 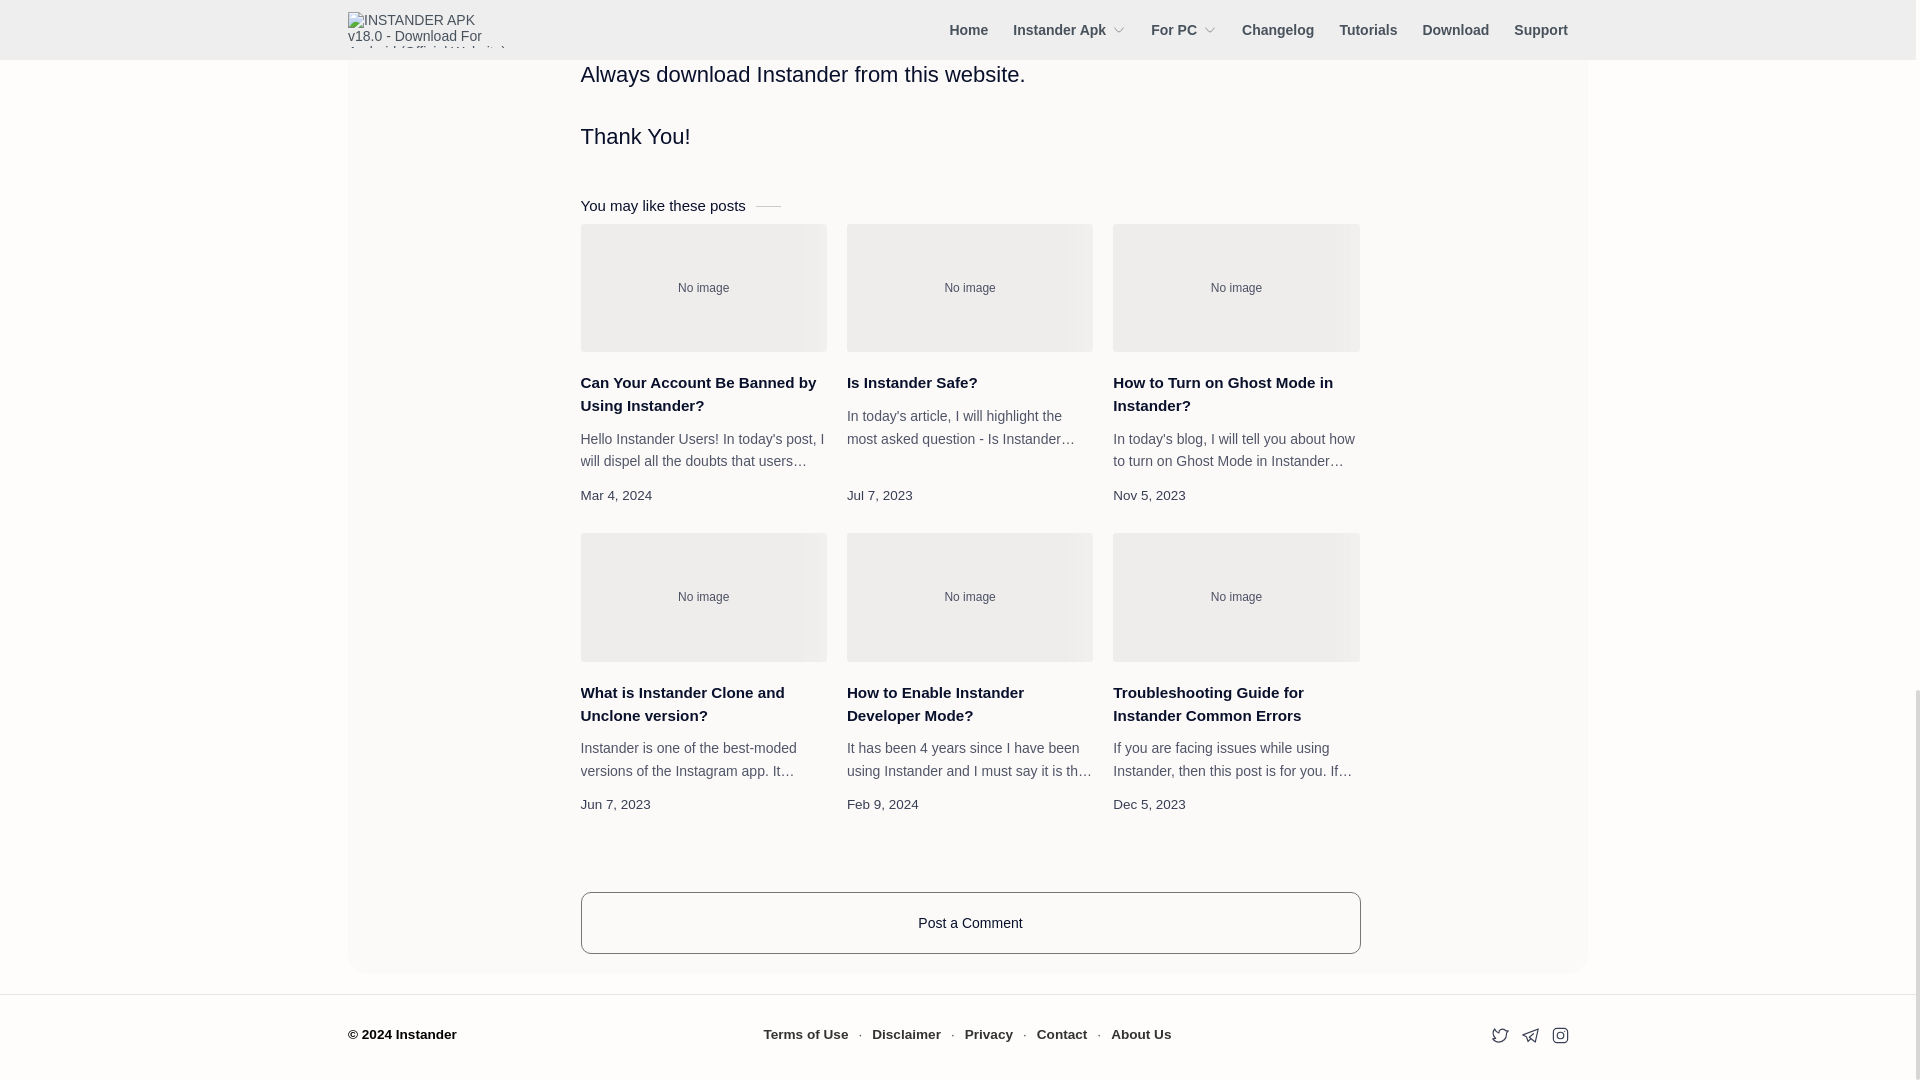 What do you see at coordinates (702, 394) in the screenshot?
I see `Can Your Account Be Banned by Using Instander?` at bounding box center [702, 394].